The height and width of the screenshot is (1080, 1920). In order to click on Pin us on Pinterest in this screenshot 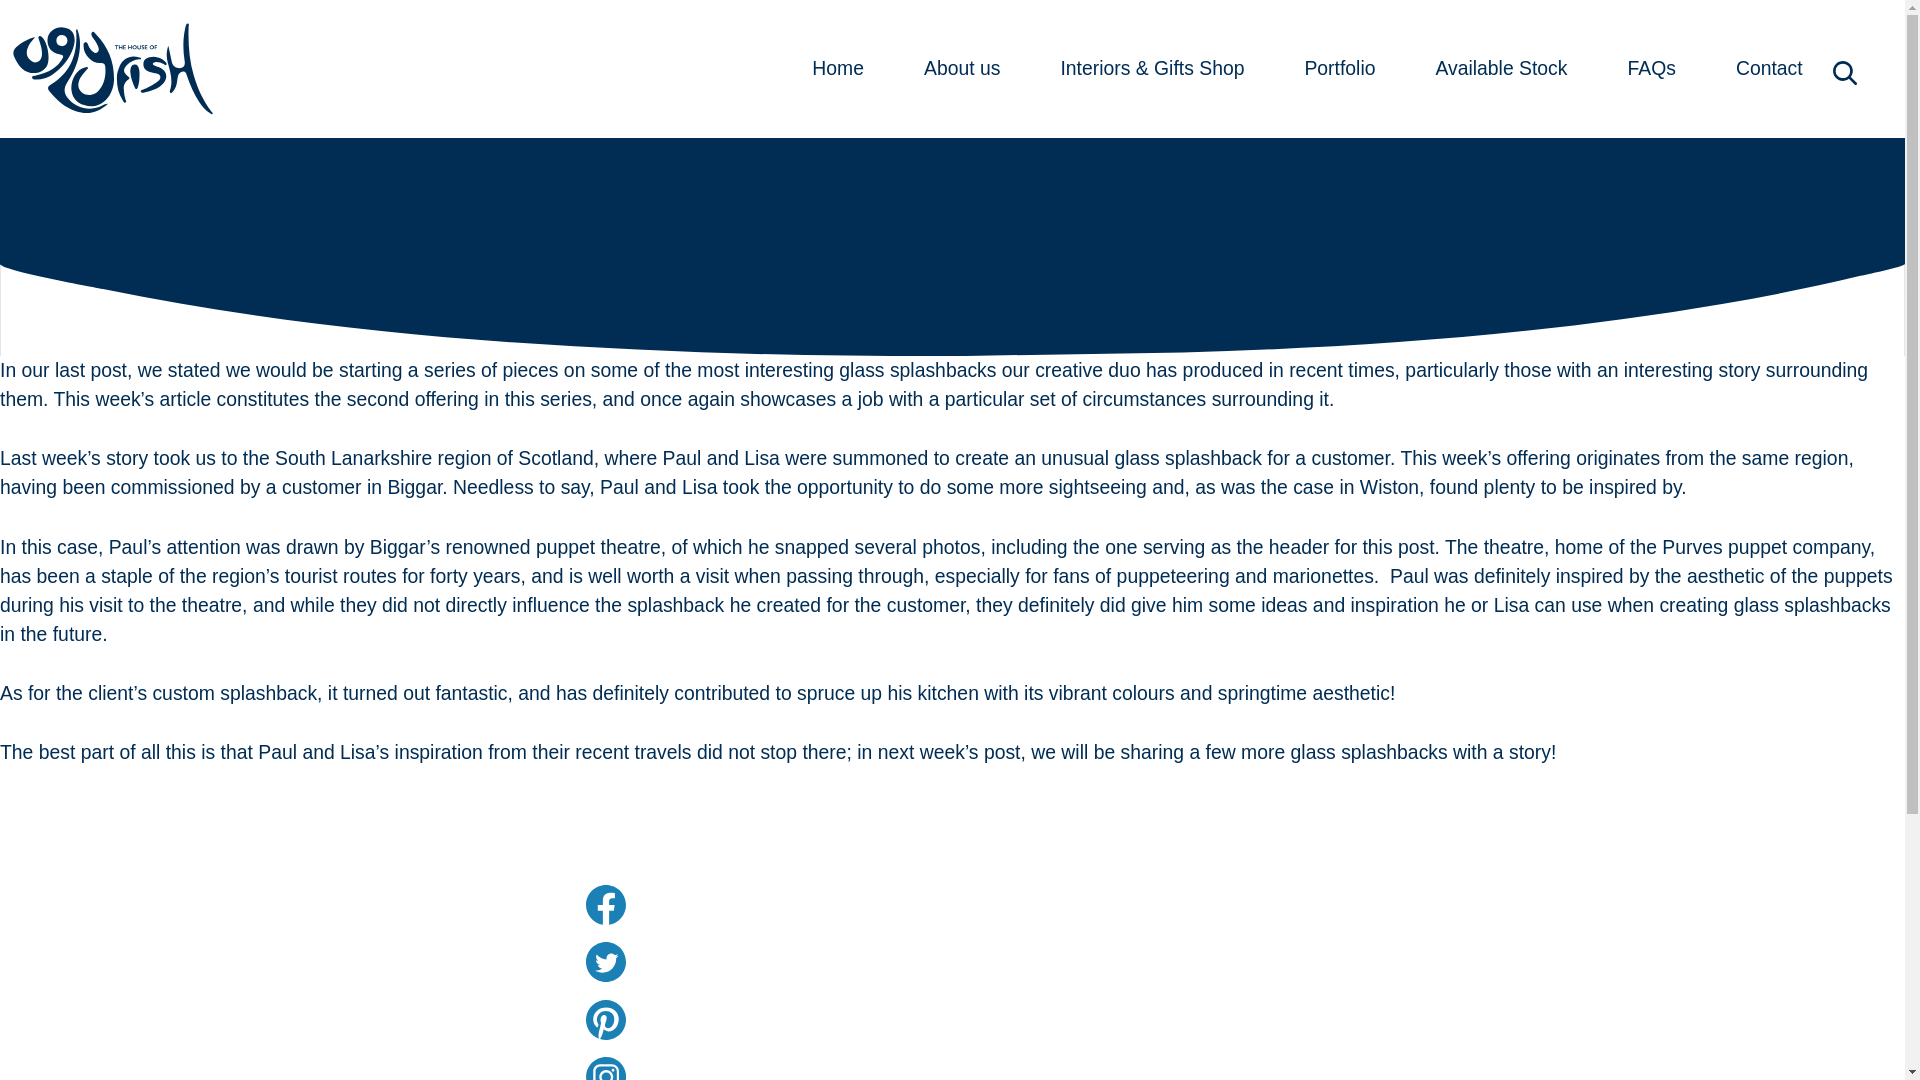, I will do `click(825, 1020)`.